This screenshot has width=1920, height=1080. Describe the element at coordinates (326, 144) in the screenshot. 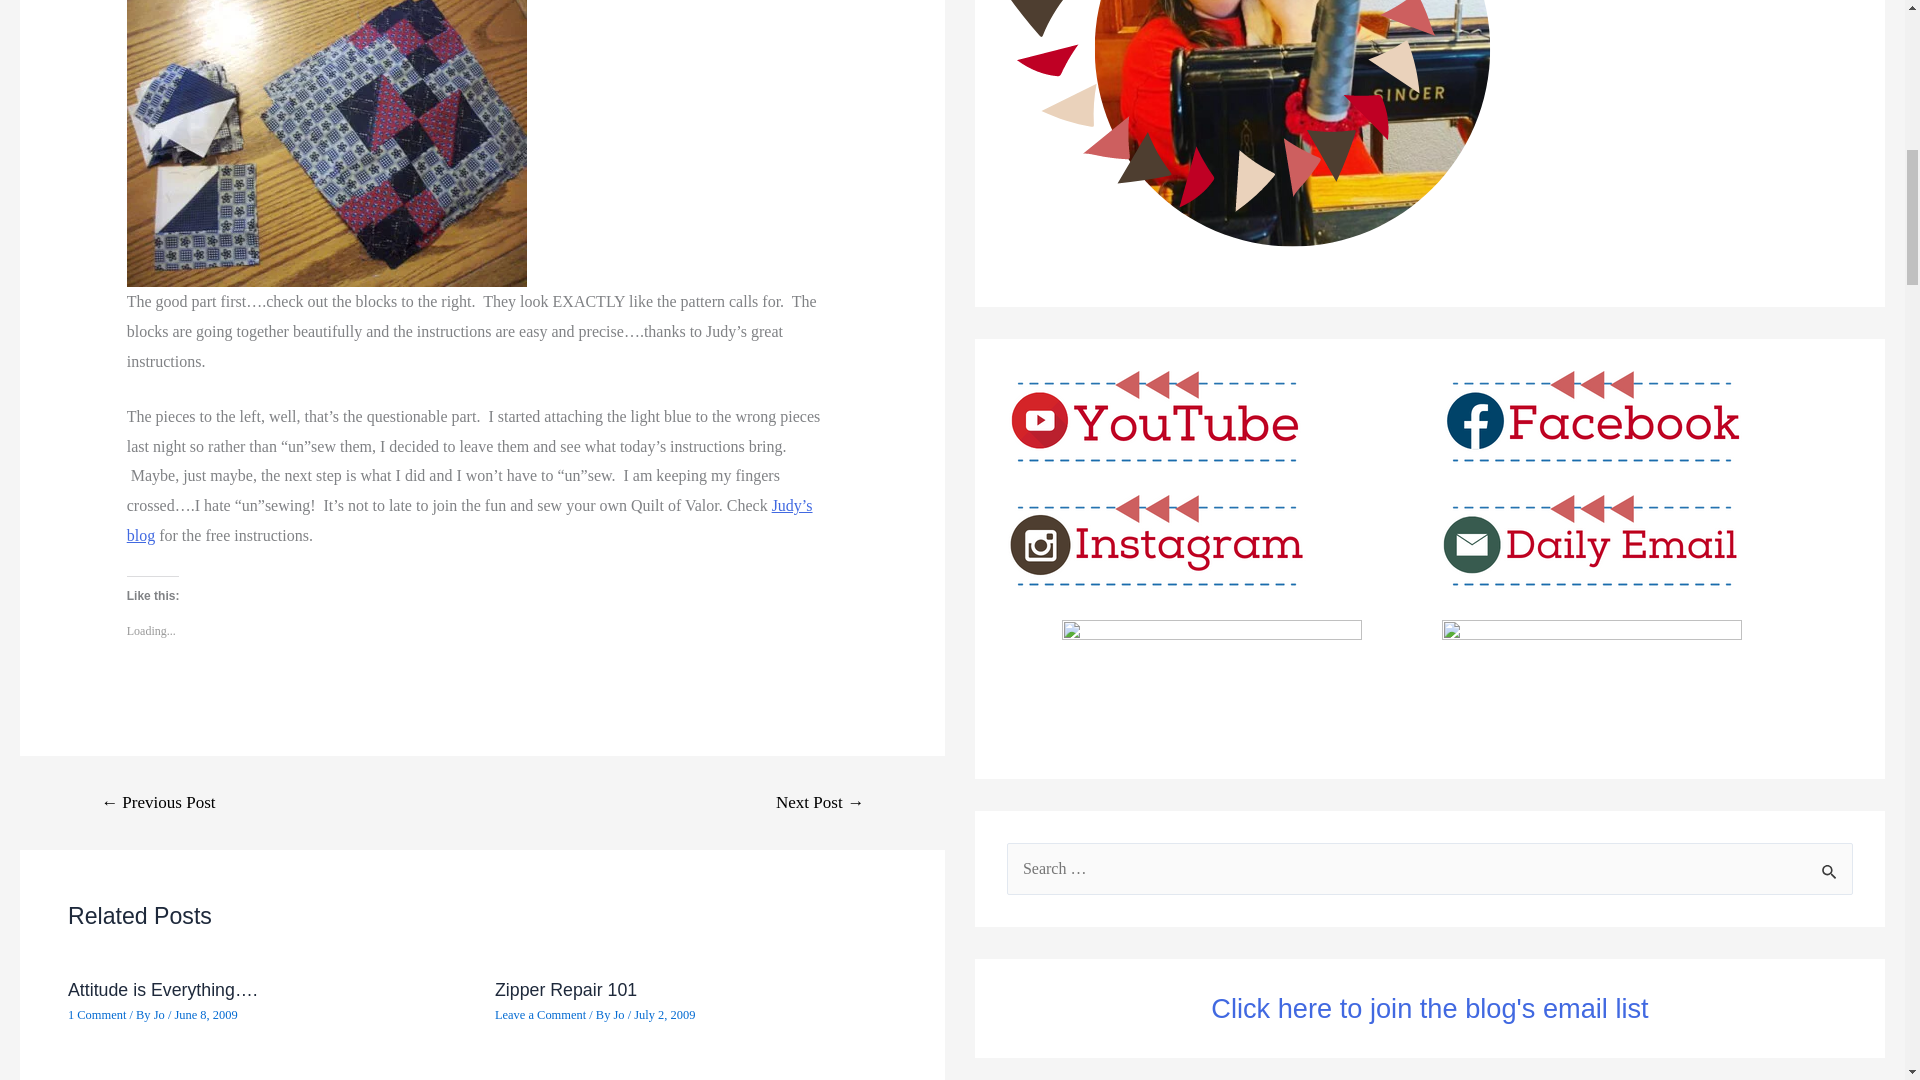

I see `QOV-1` at that location.